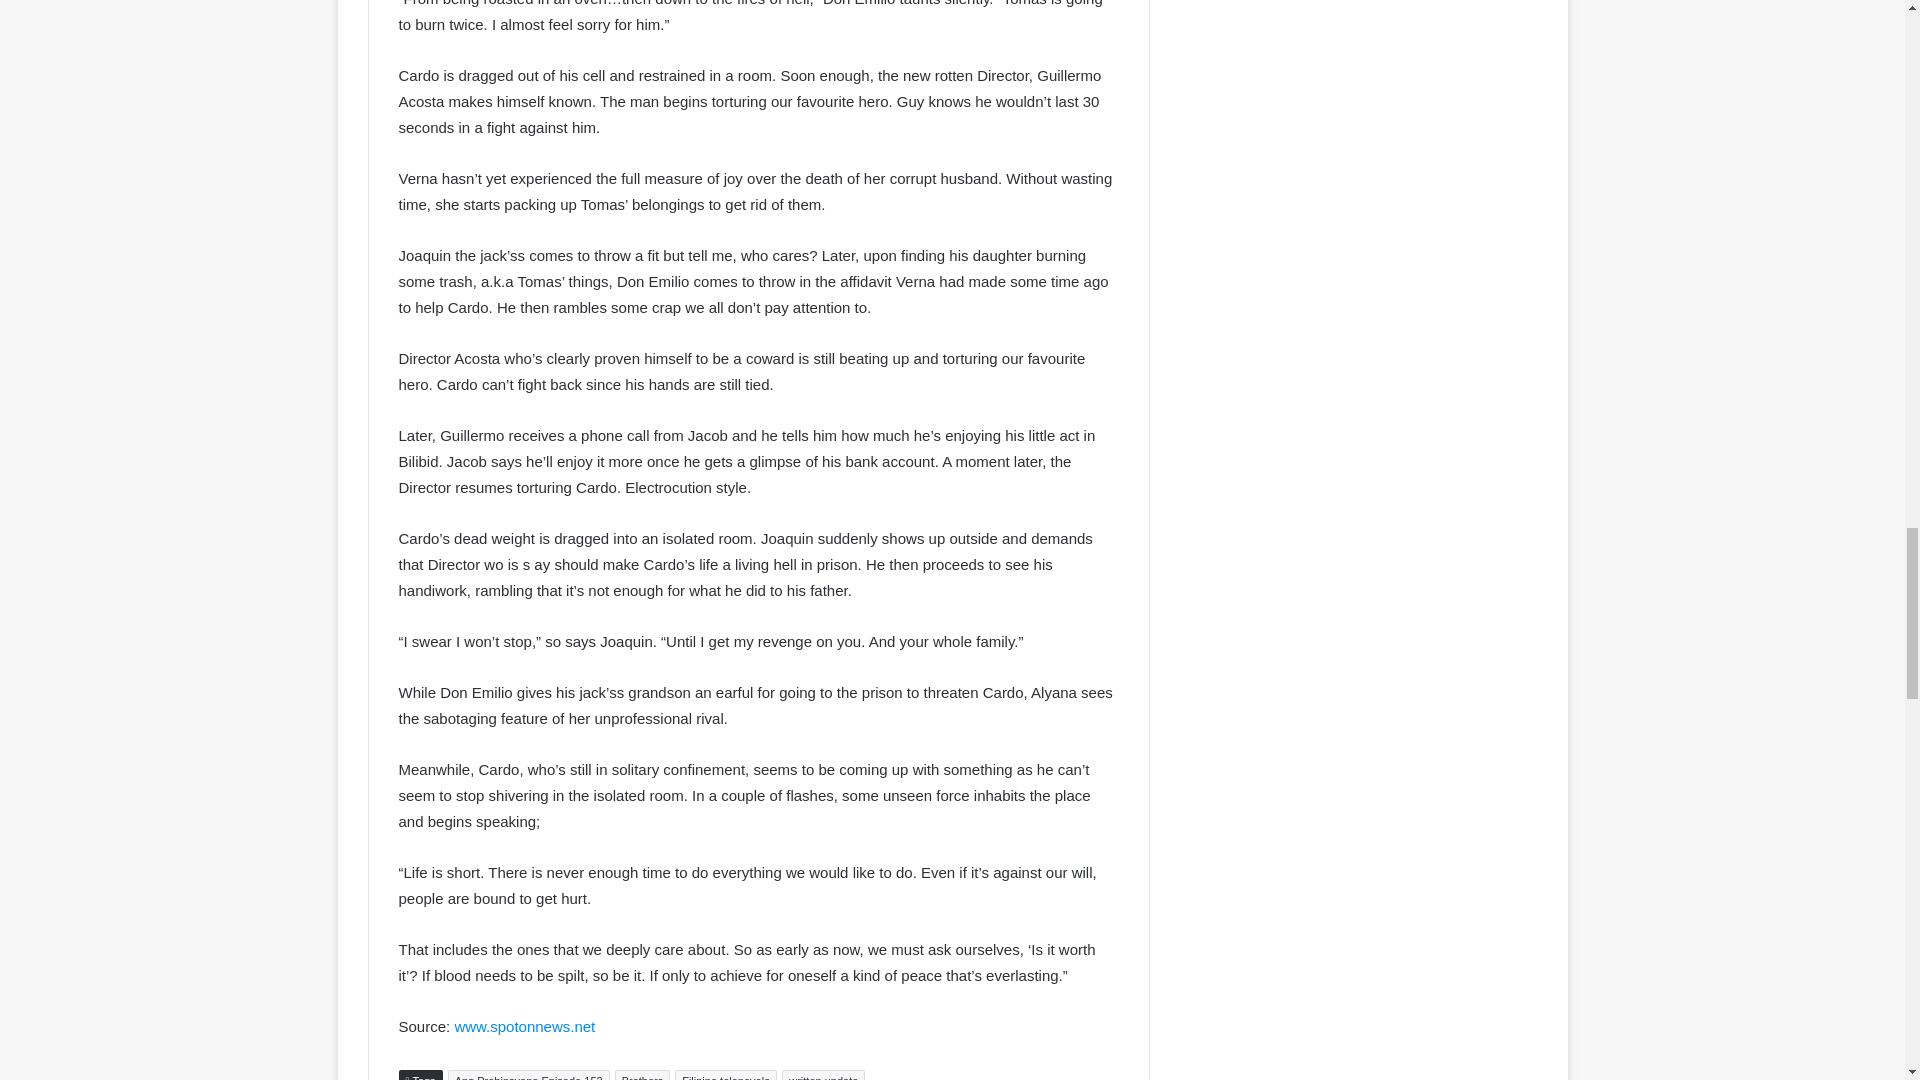 The width and height of the screenshot is (1920, 1080). What do you see at coordinates (524, 1026) in the screenshot?
I see `www.spotonnews.net` at bounding box center [524, 1026].